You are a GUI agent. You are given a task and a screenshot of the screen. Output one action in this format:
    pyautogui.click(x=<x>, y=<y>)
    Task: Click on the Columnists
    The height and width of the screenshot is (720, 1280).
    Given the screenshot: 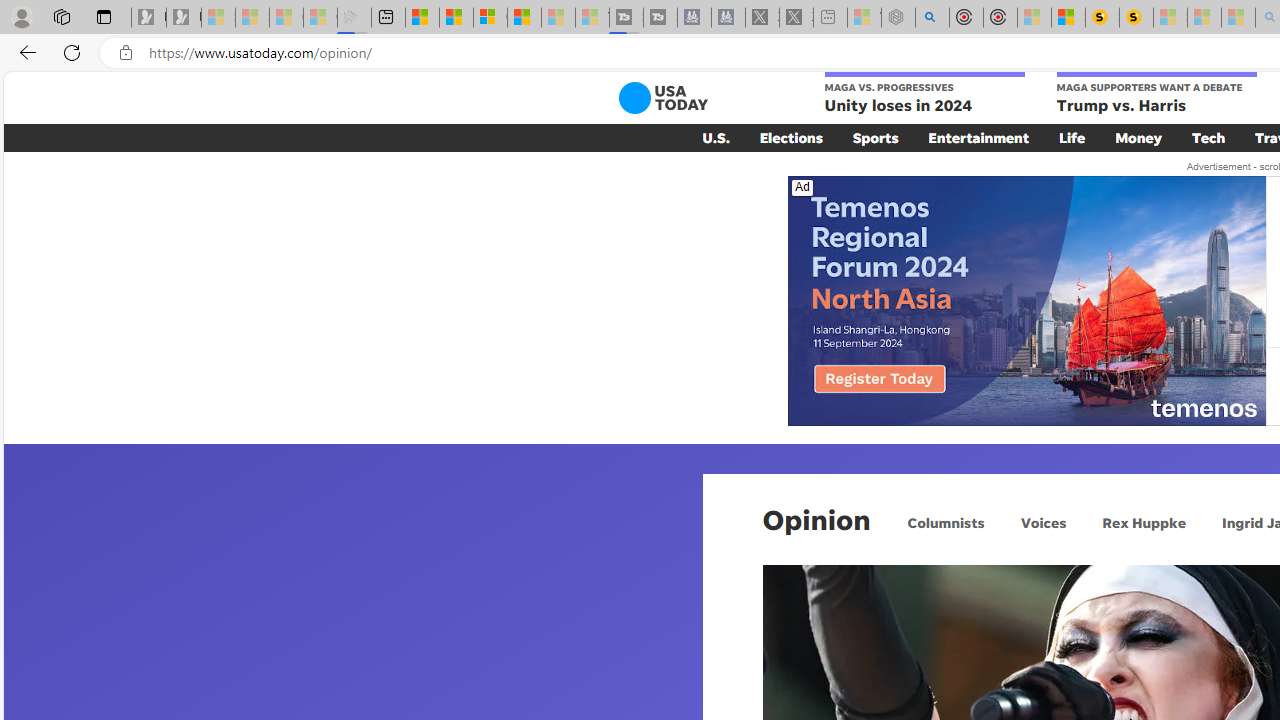 What is the action you would take?
    pyautogui.click(x=946, y=522)
    